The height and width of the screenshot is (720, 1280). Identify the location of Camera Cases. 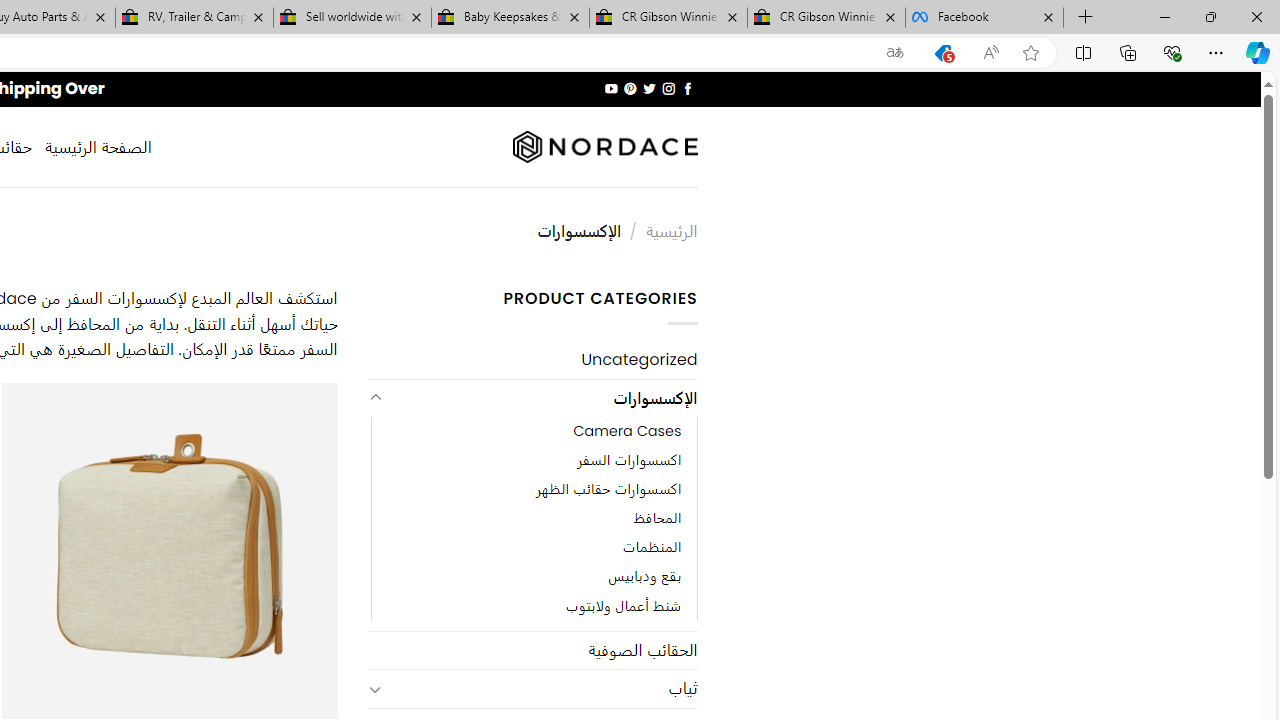
(534, 432).